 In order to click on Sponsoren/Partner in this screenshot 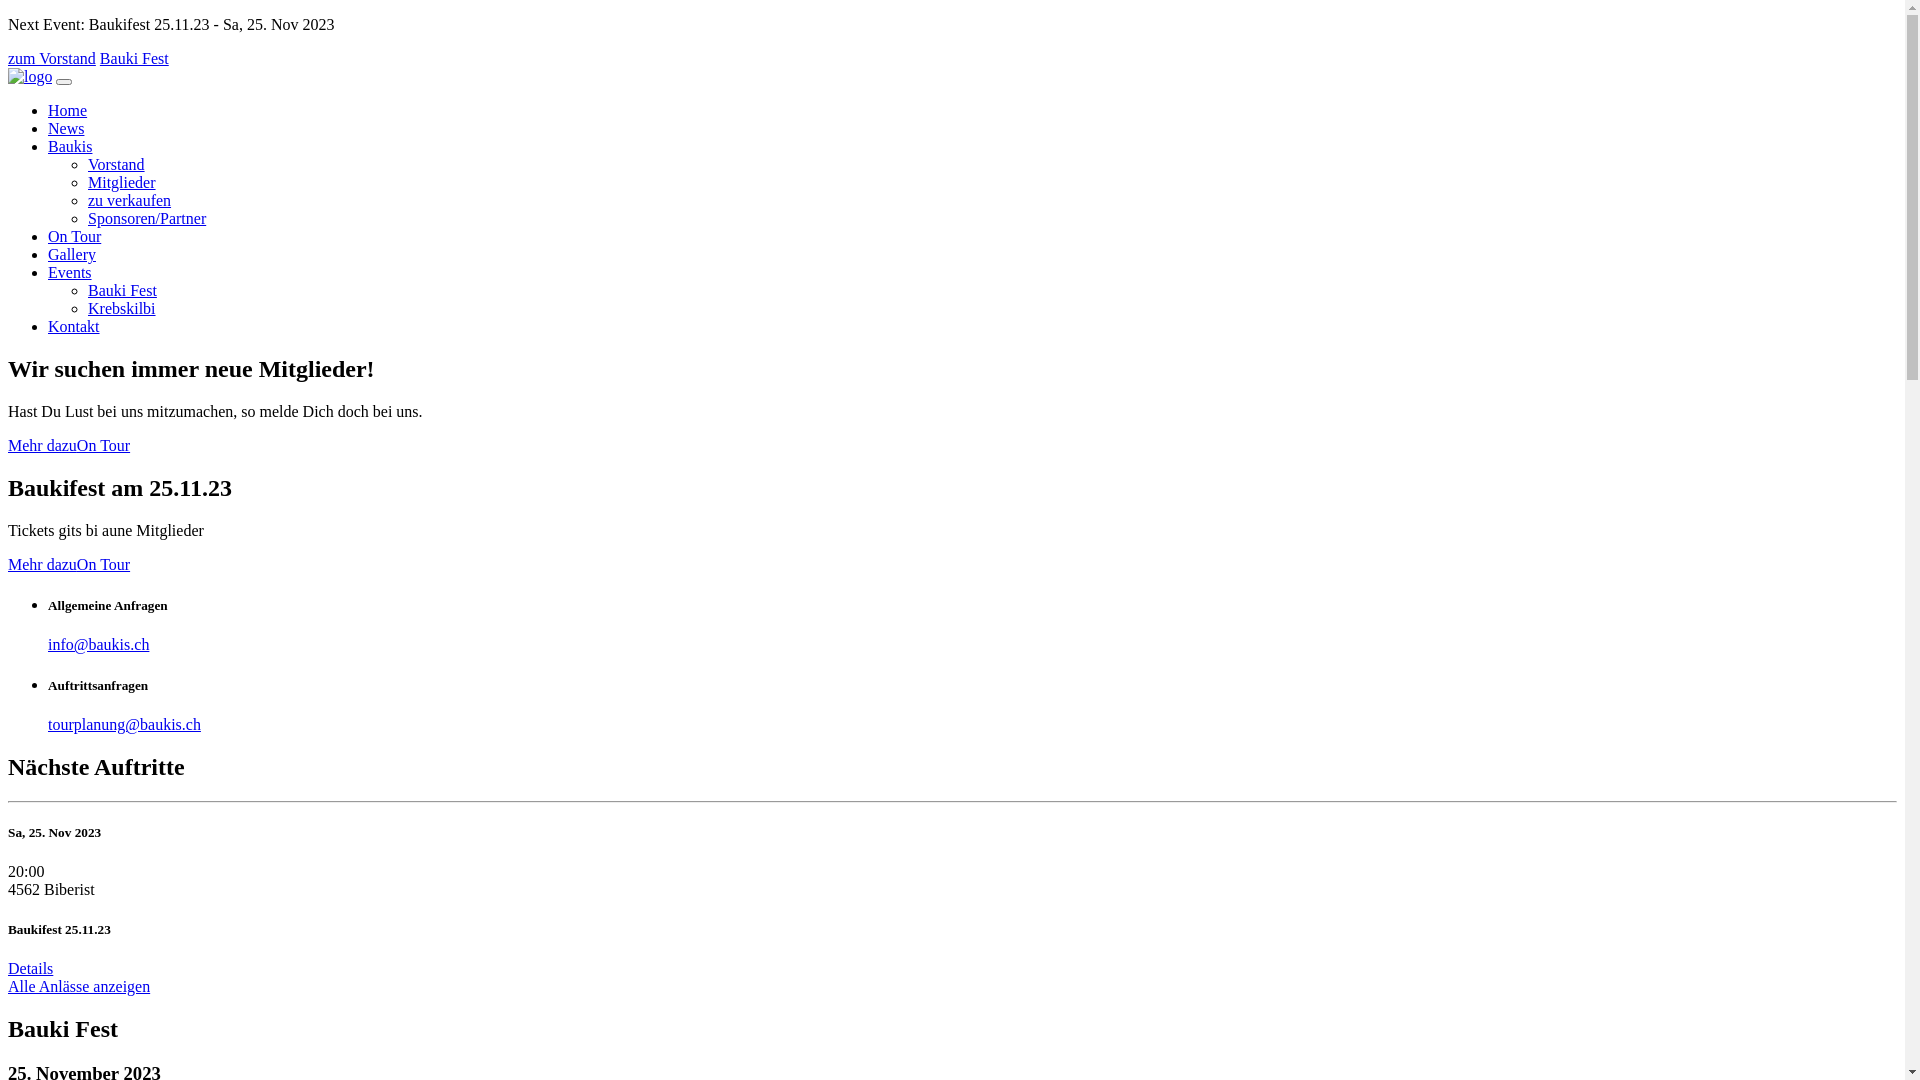, I will do `click(147, 218)`.